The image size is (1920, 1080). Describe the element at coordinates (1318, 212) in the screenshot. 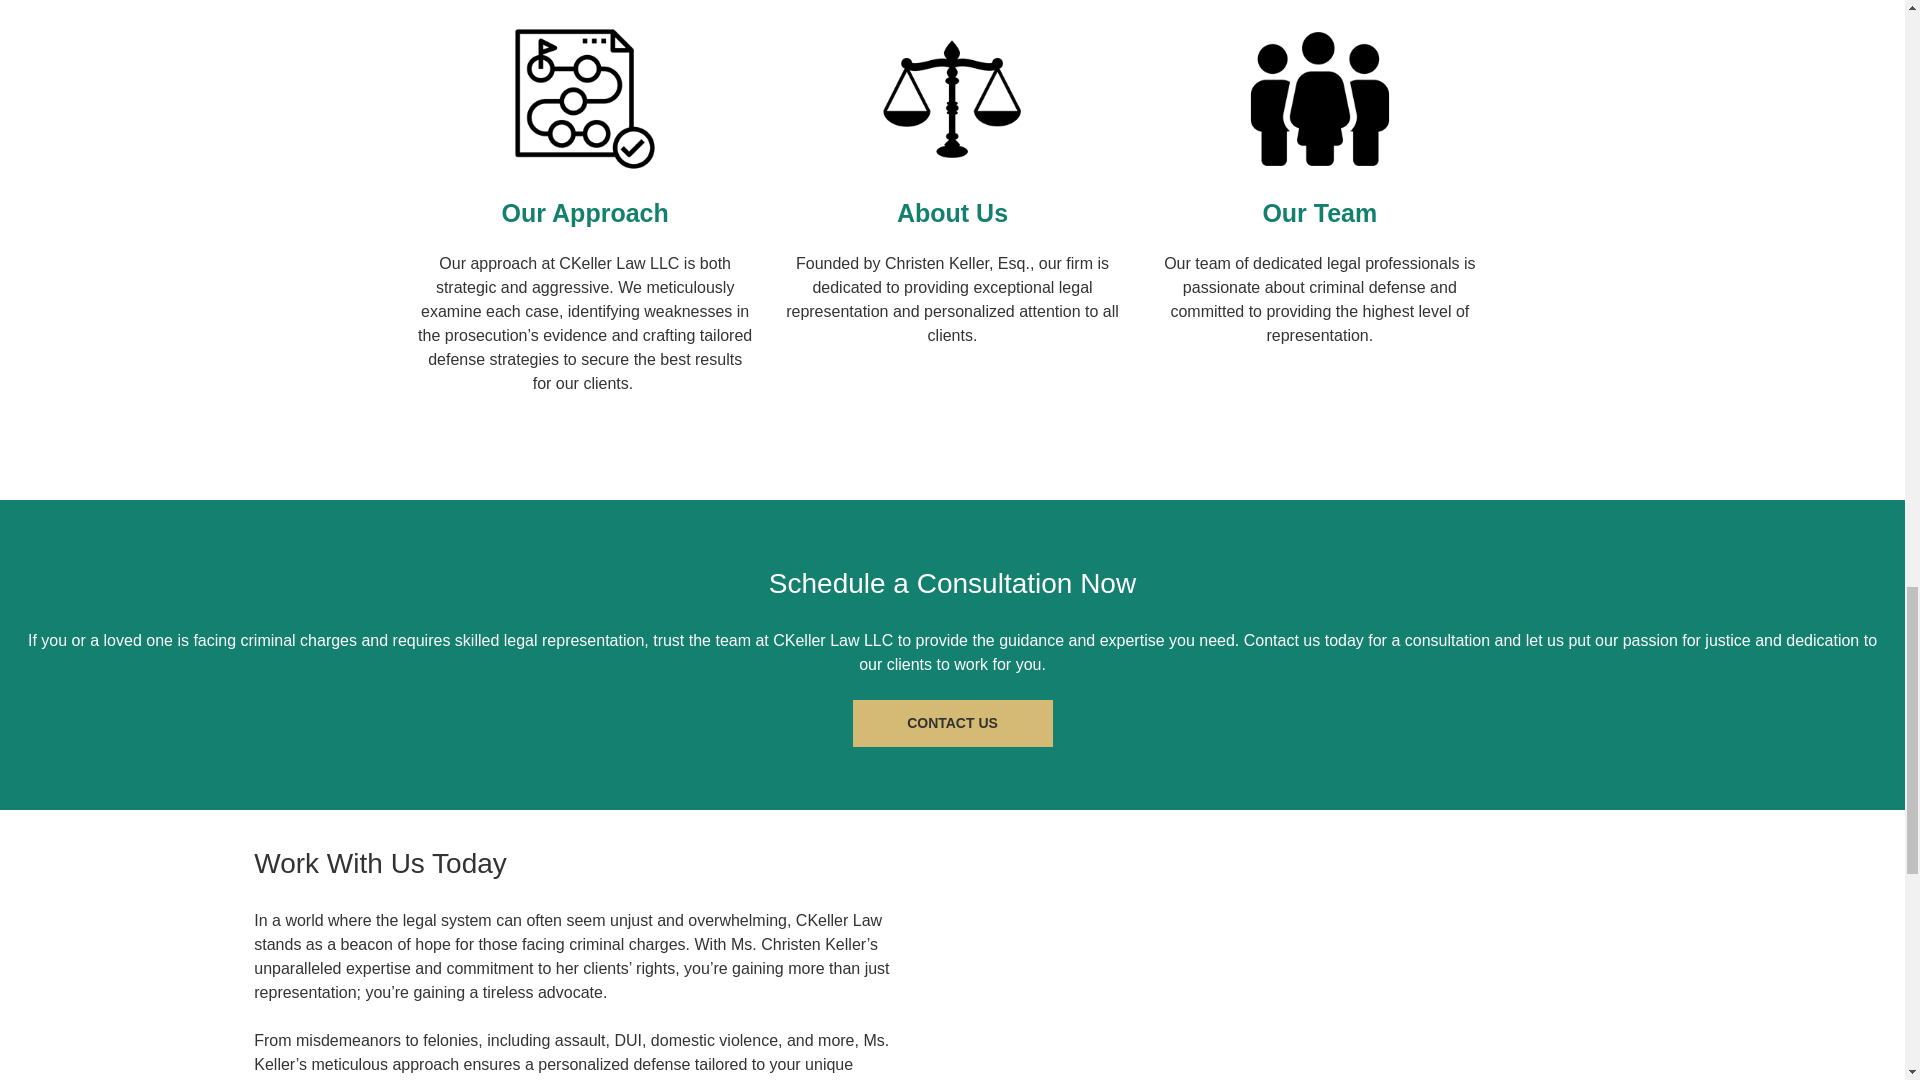

I see `Our Team` at that location.